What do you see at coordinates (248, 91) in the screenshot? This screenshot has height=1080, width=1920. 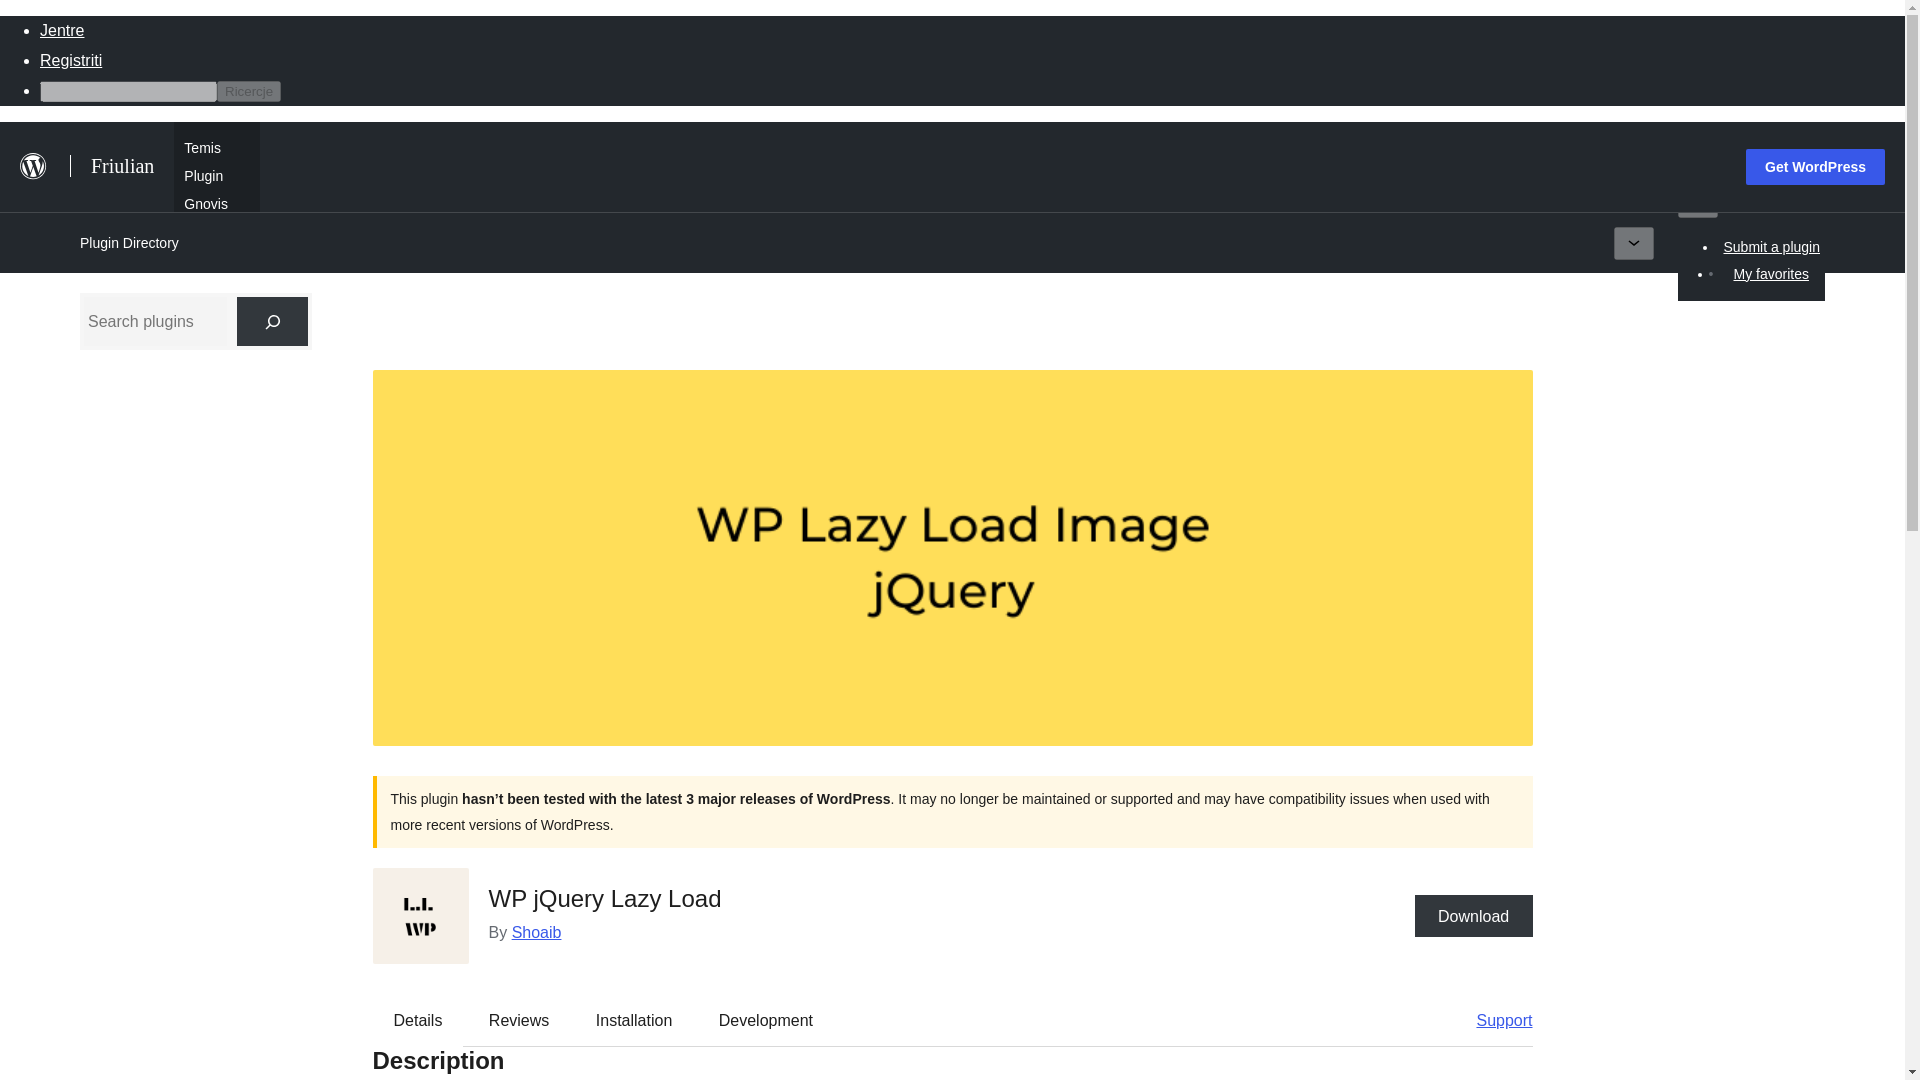 I see `Ricercje` at bounding box center [248, 91].